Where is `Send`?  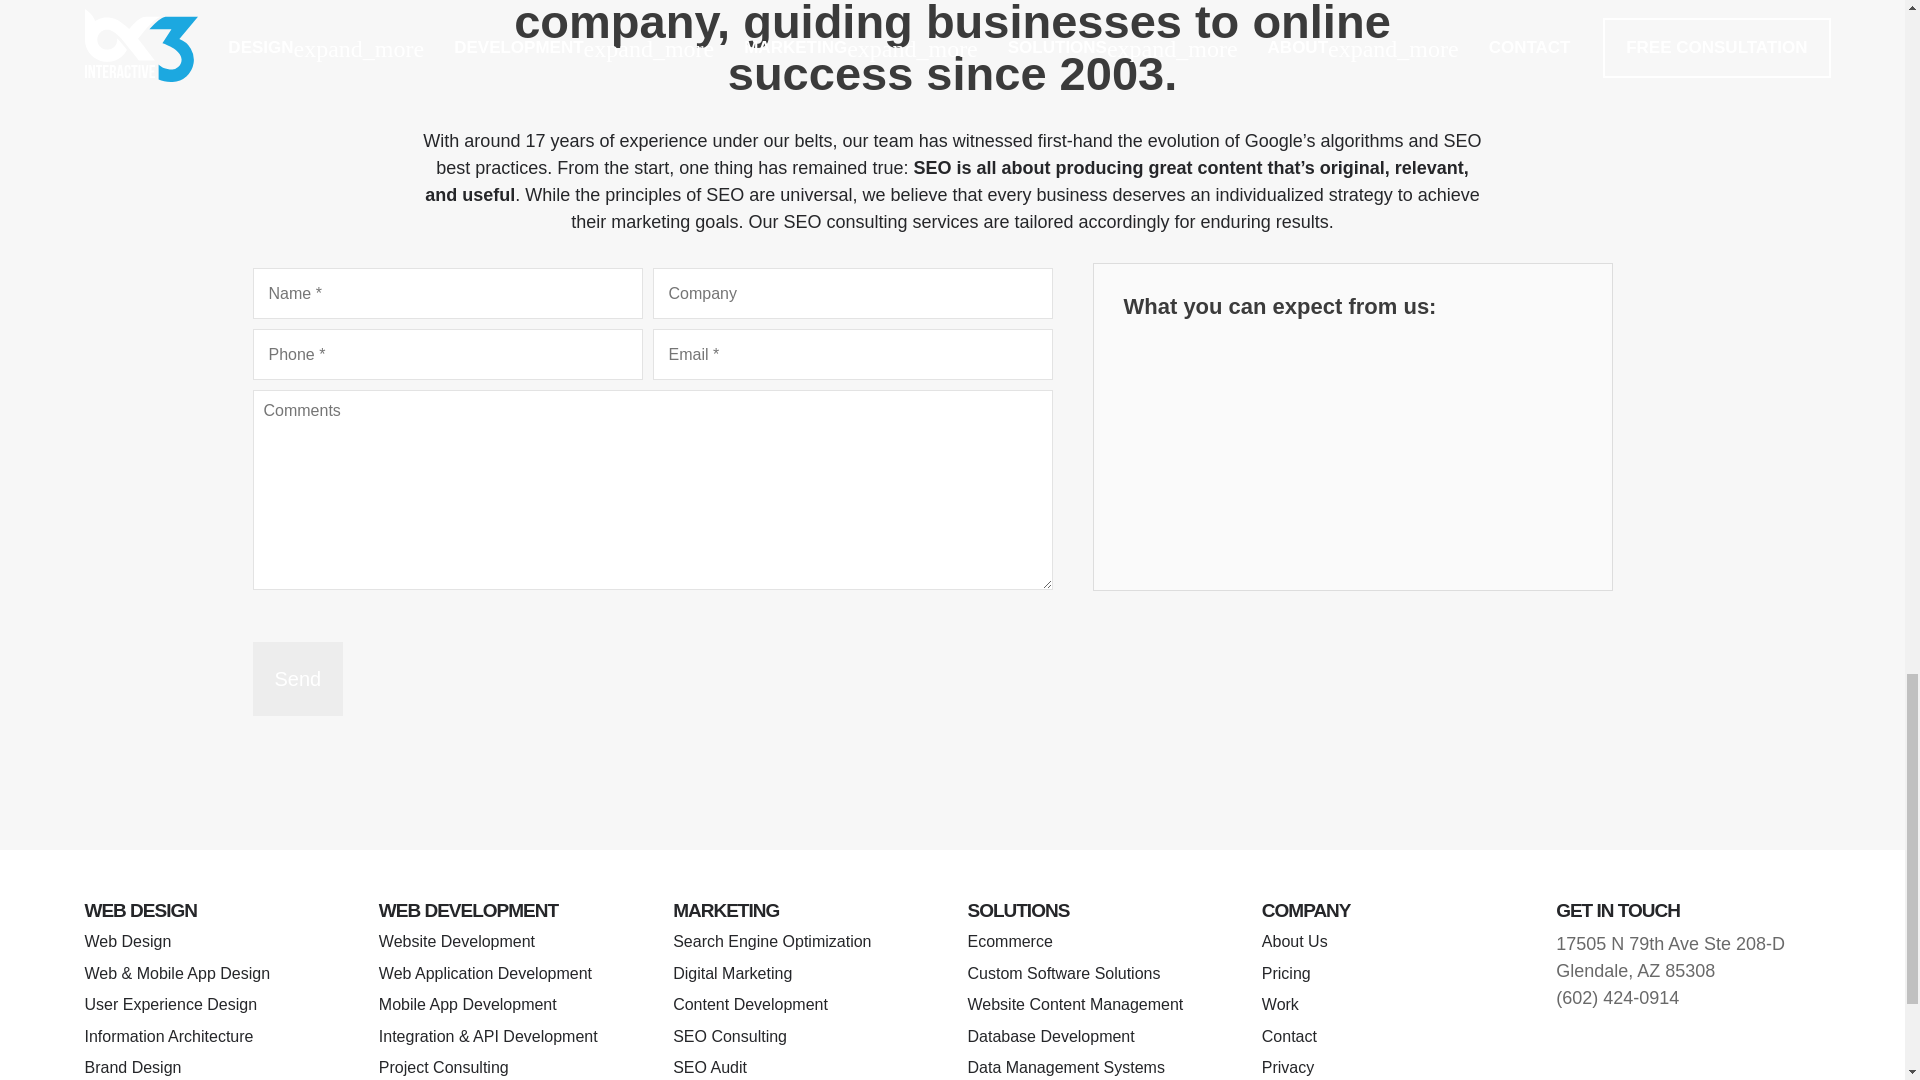 Send is located at coordinates (297, 678).